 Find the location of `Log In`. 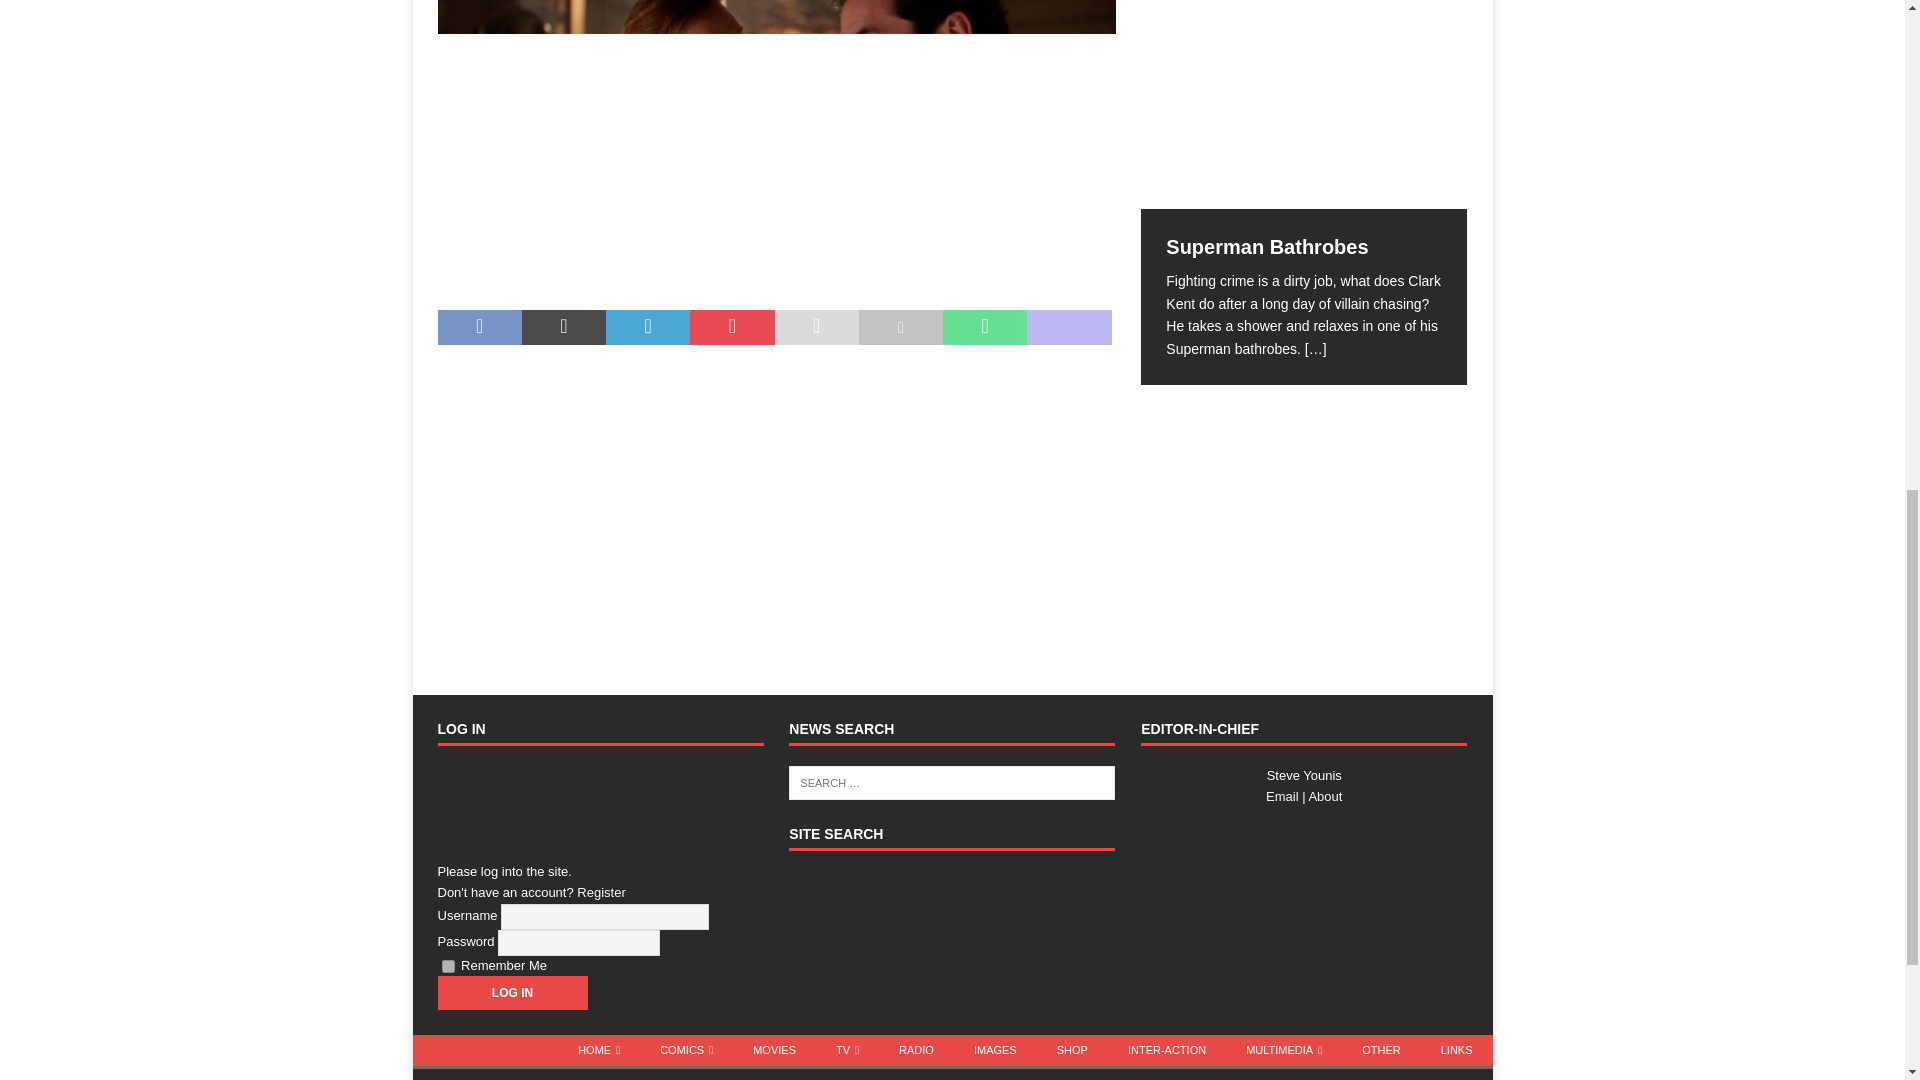

Log In is located at coordinates (512, 992).